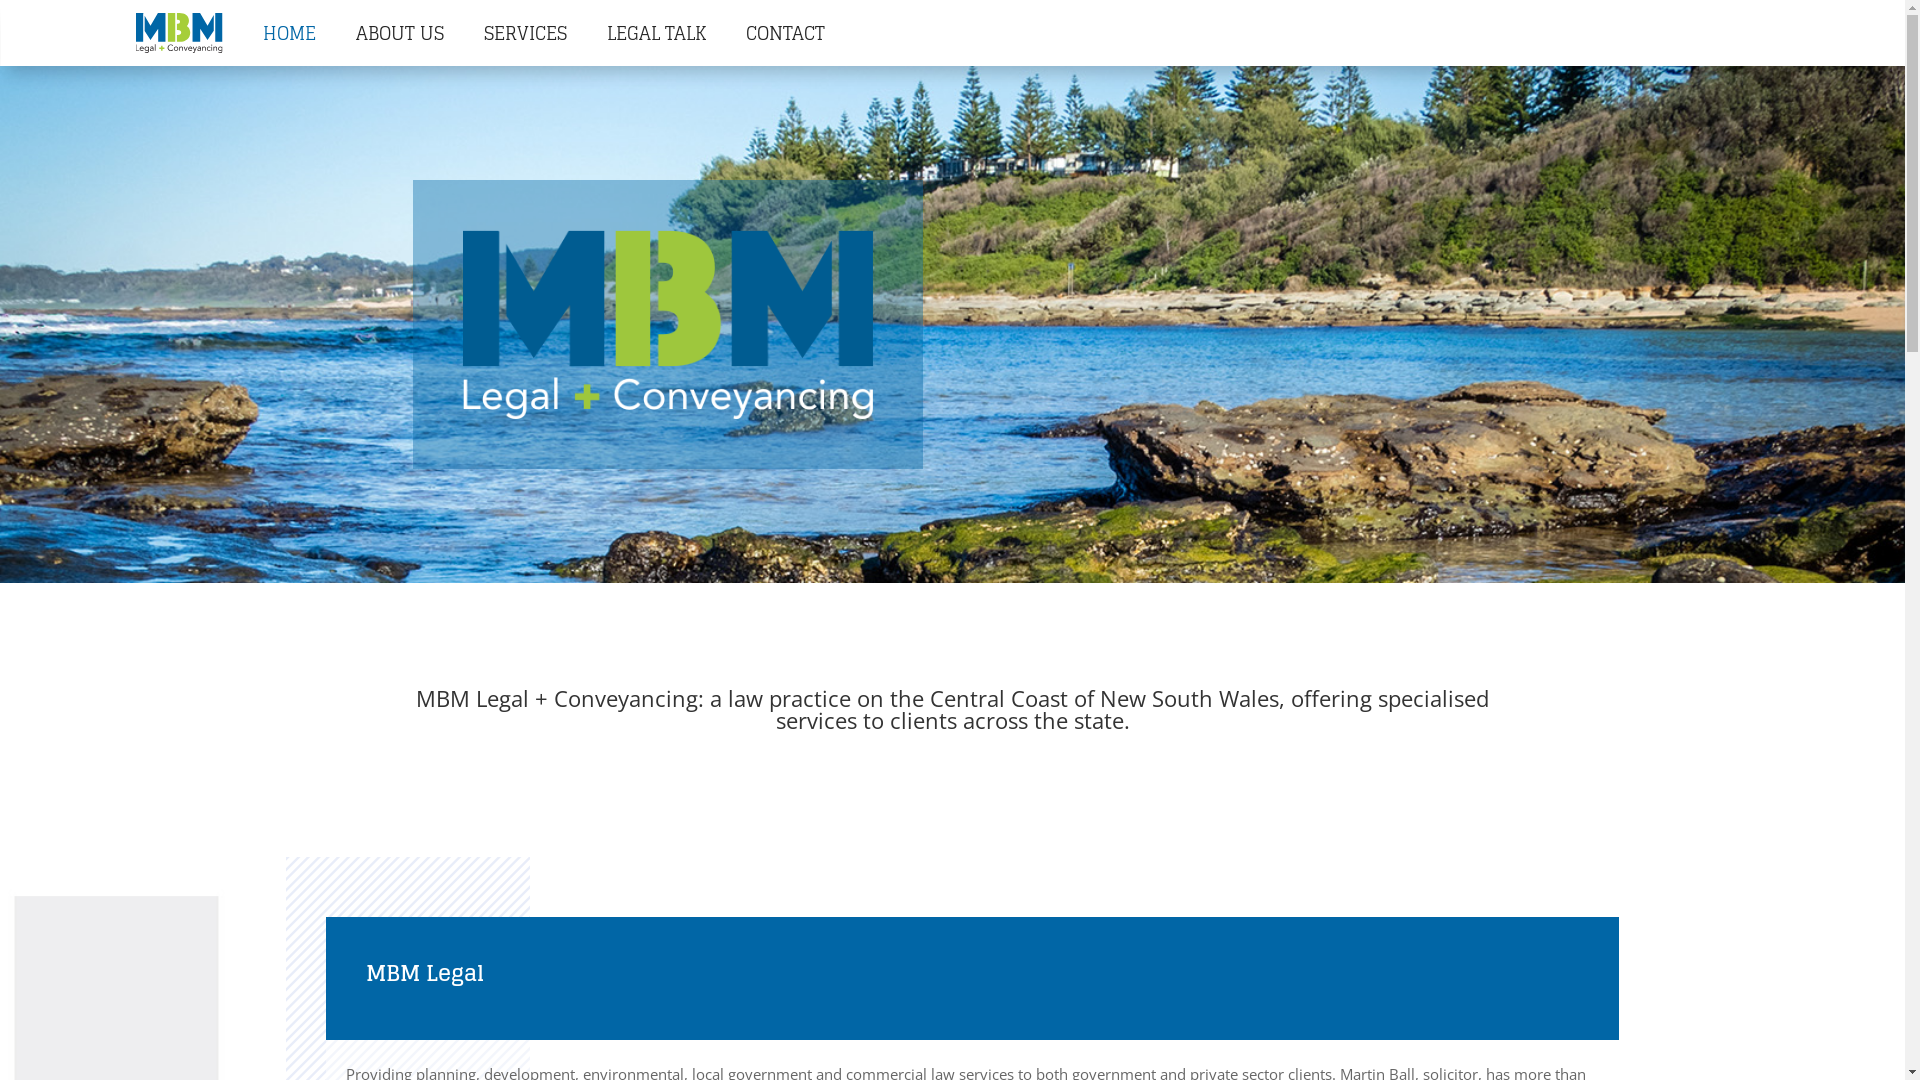 This screenshot has height=1080, width=1920. What do you see at coordinates (526, 33) in the screenshot?
I see `SERVICES` at bounding box center [526, 33].